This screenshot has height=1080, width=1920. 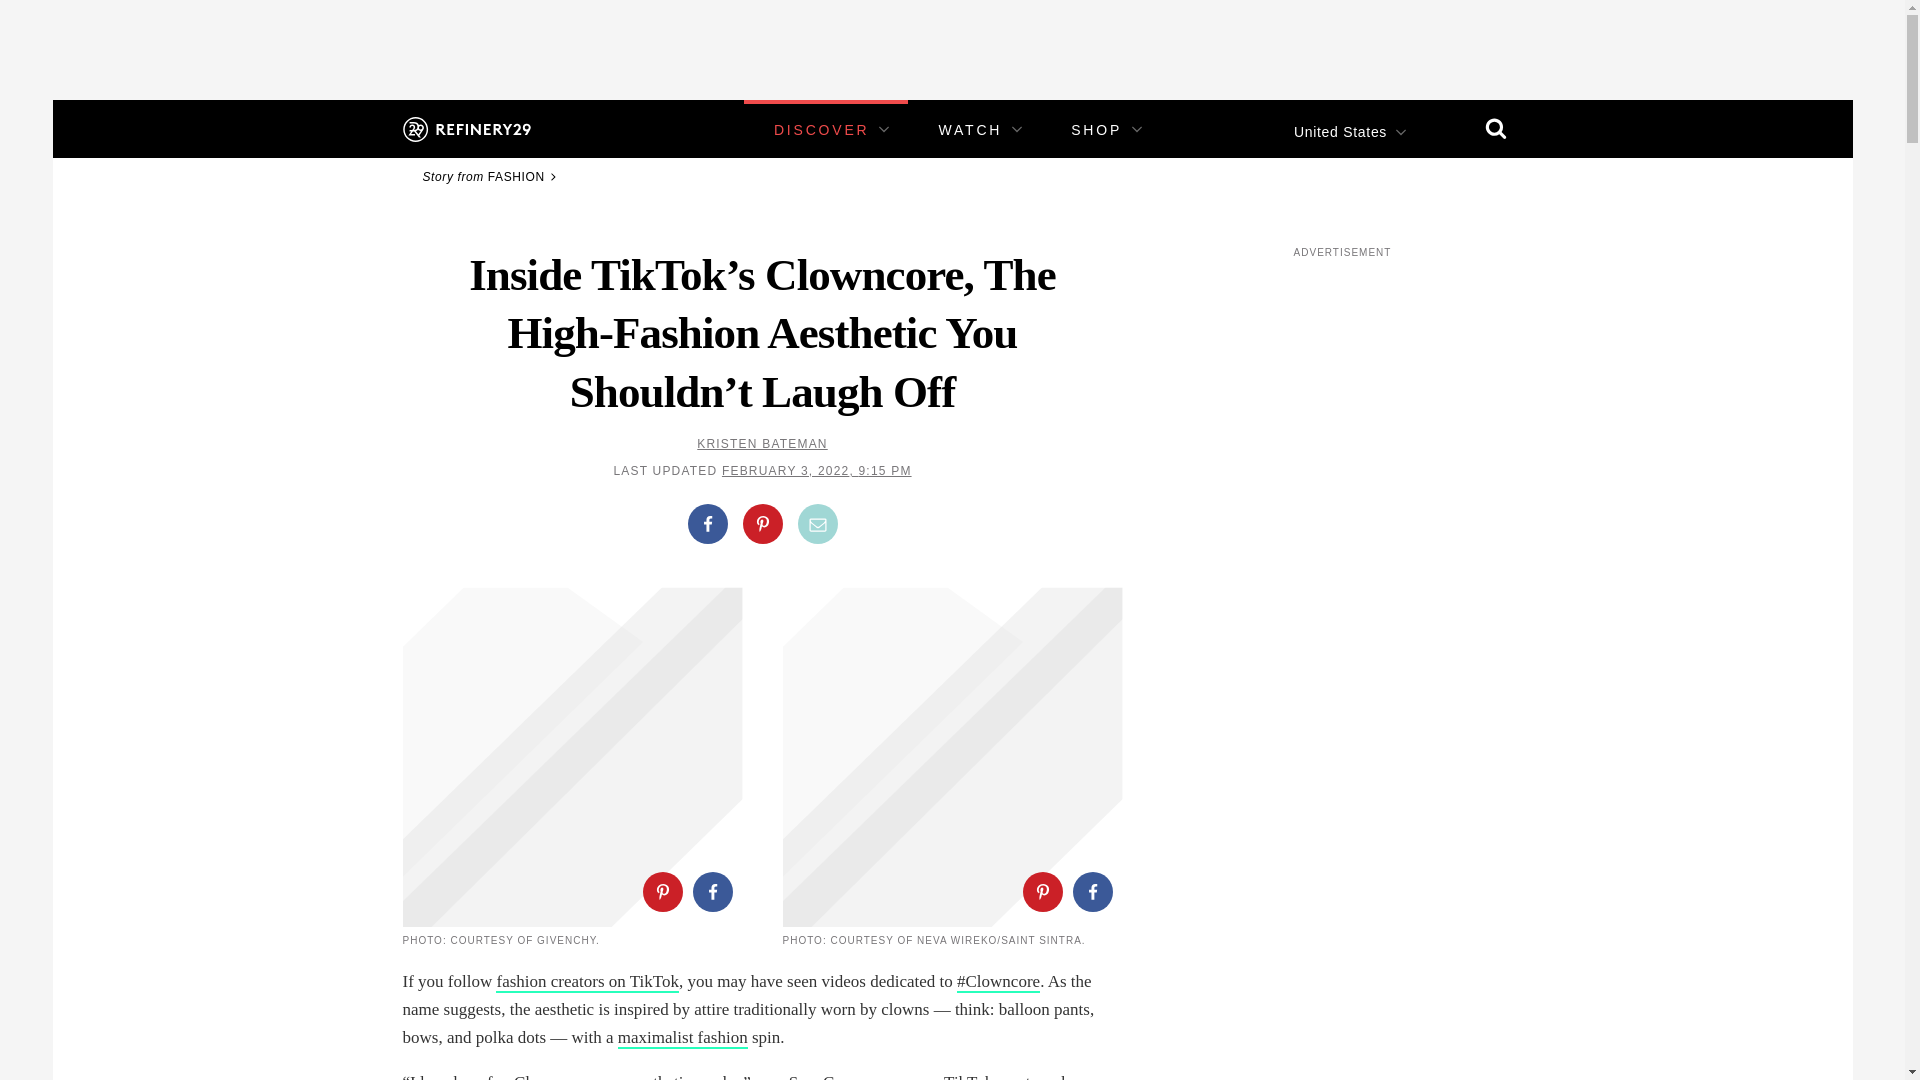 What do you see at coordinates (762, 444) in the screenshot?
I see `KRISTEN BATEMAN` at bounding box center [762, 444].